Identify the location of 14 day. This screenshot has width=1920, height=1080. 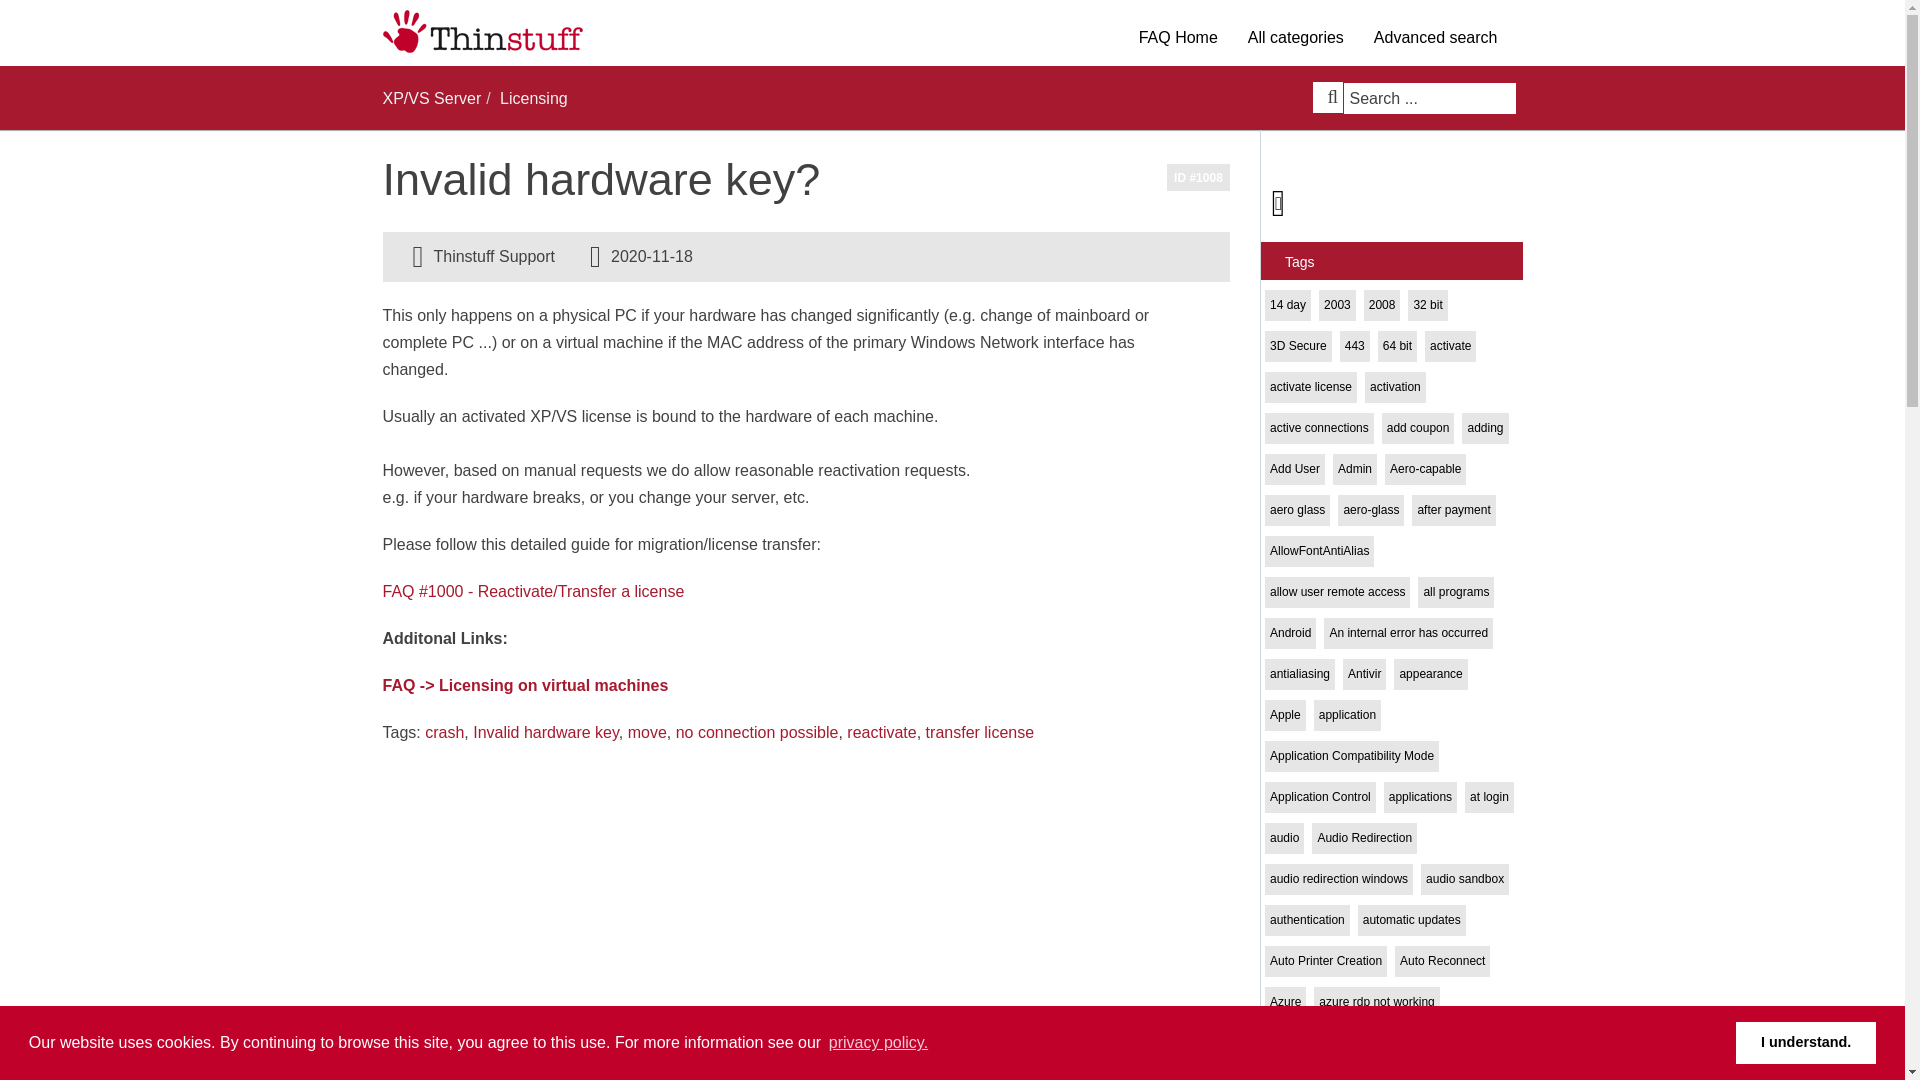
(1288, 305).